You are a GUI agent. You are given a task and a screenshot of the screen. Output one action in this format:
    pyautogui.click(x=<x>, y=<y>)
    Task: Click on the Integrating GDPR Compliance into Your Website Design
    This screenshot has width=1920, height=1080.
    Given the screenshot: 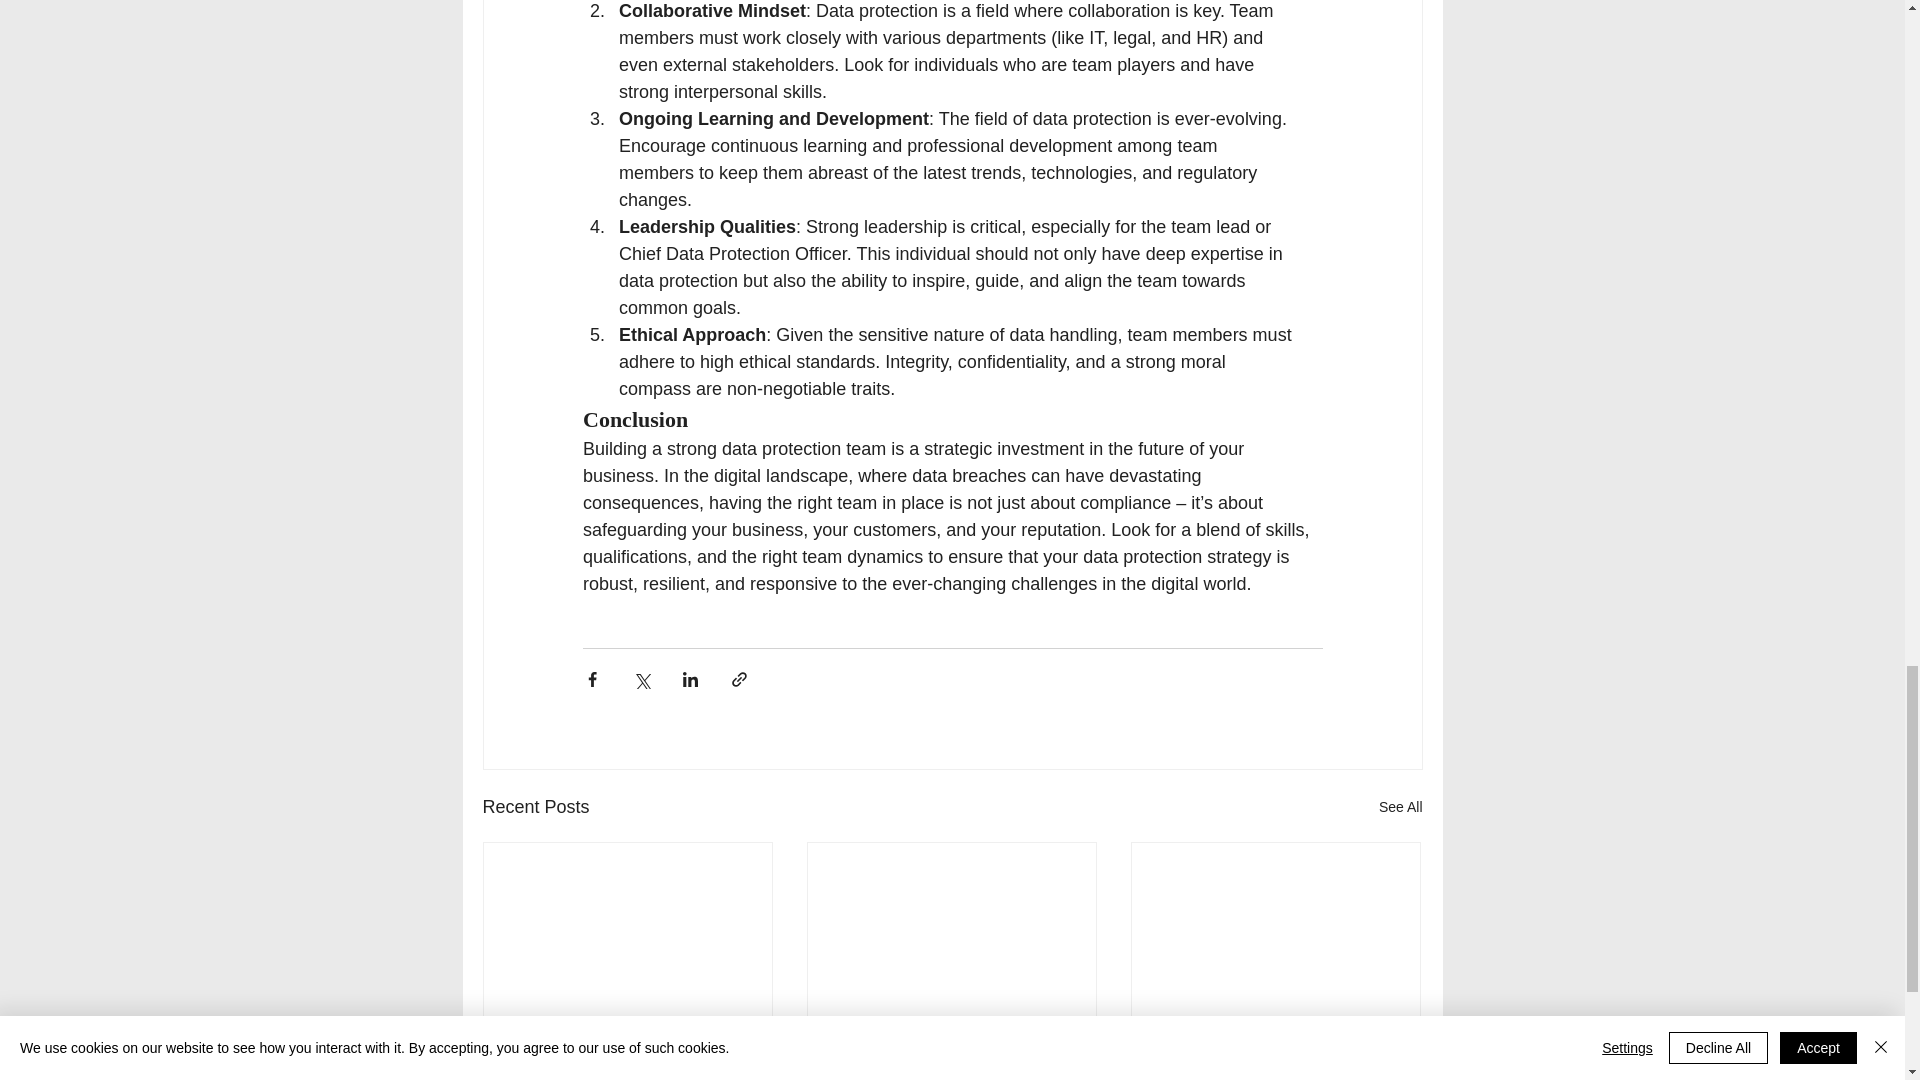 What is the action you would take?
    pyautogui.click(x=628, y=1050)
    